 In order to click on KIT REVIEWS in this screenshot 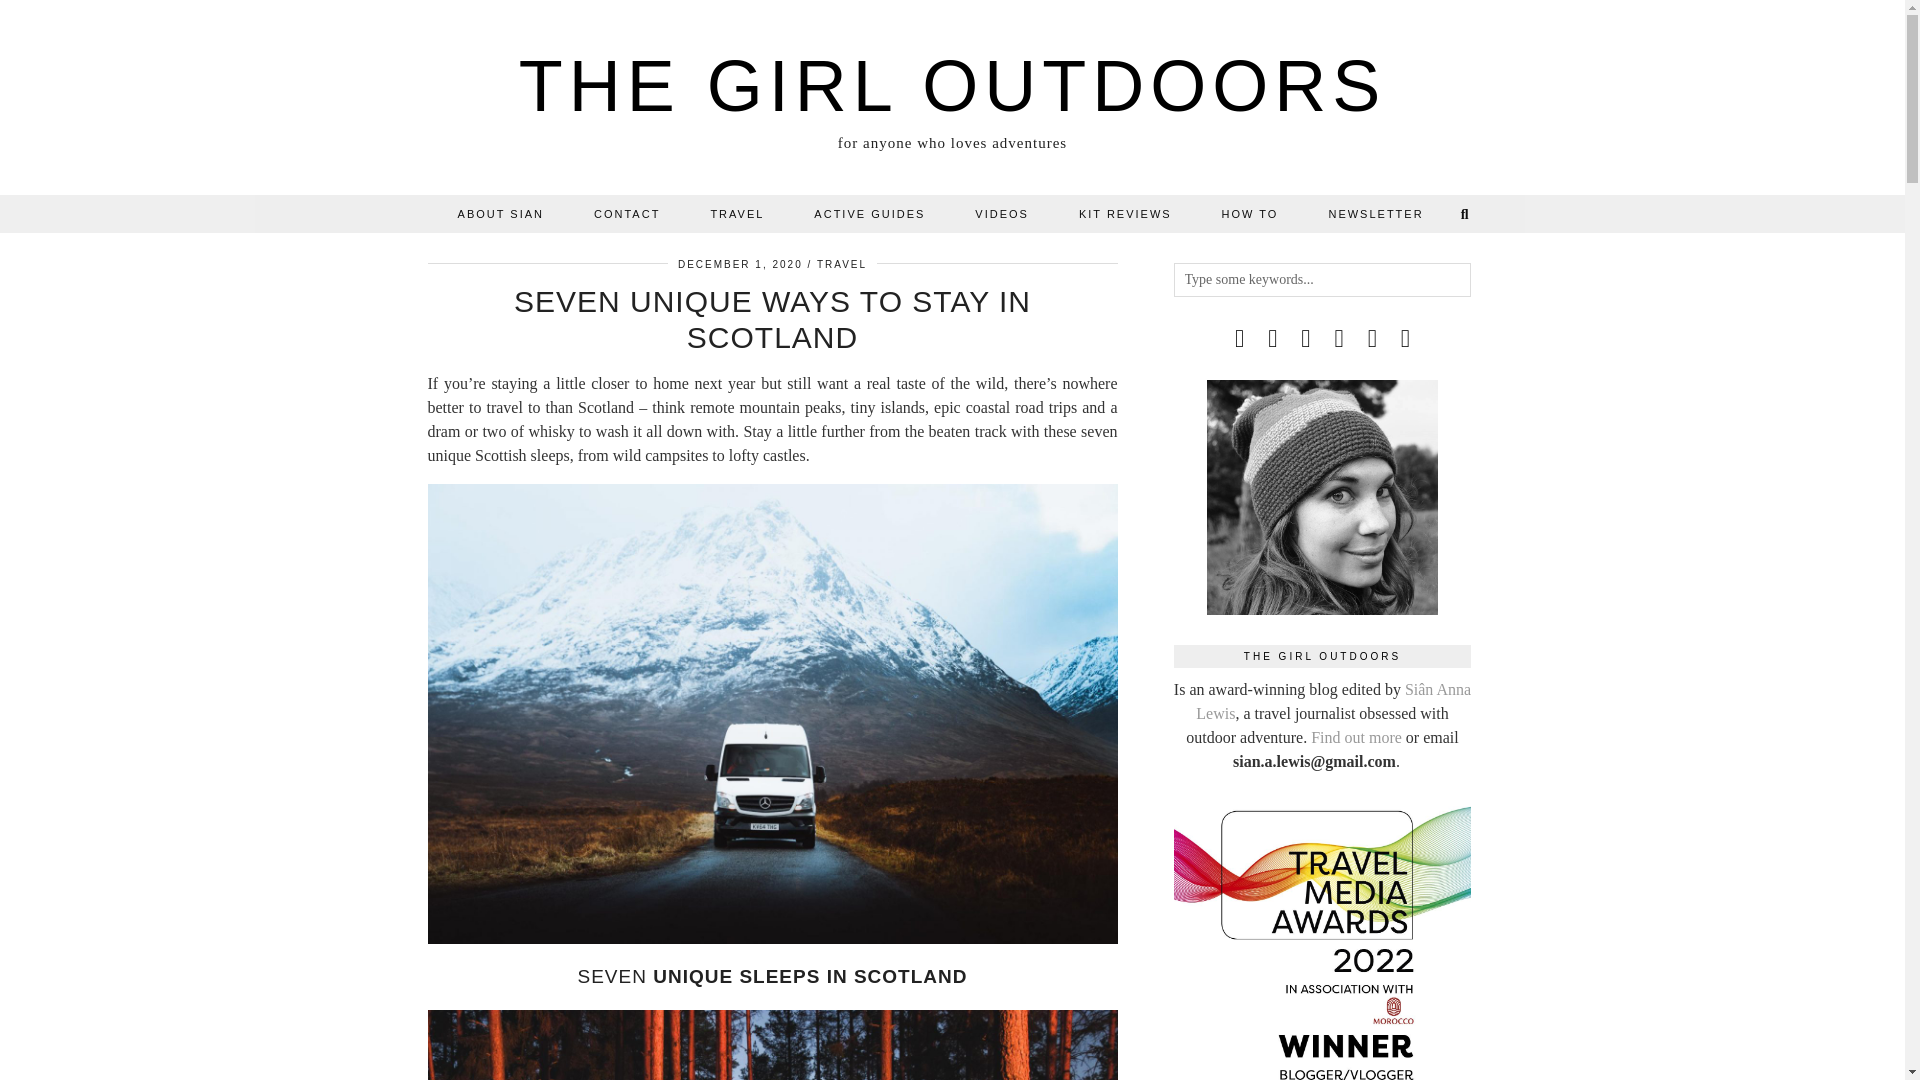, I will do `click(1125, 213)`.